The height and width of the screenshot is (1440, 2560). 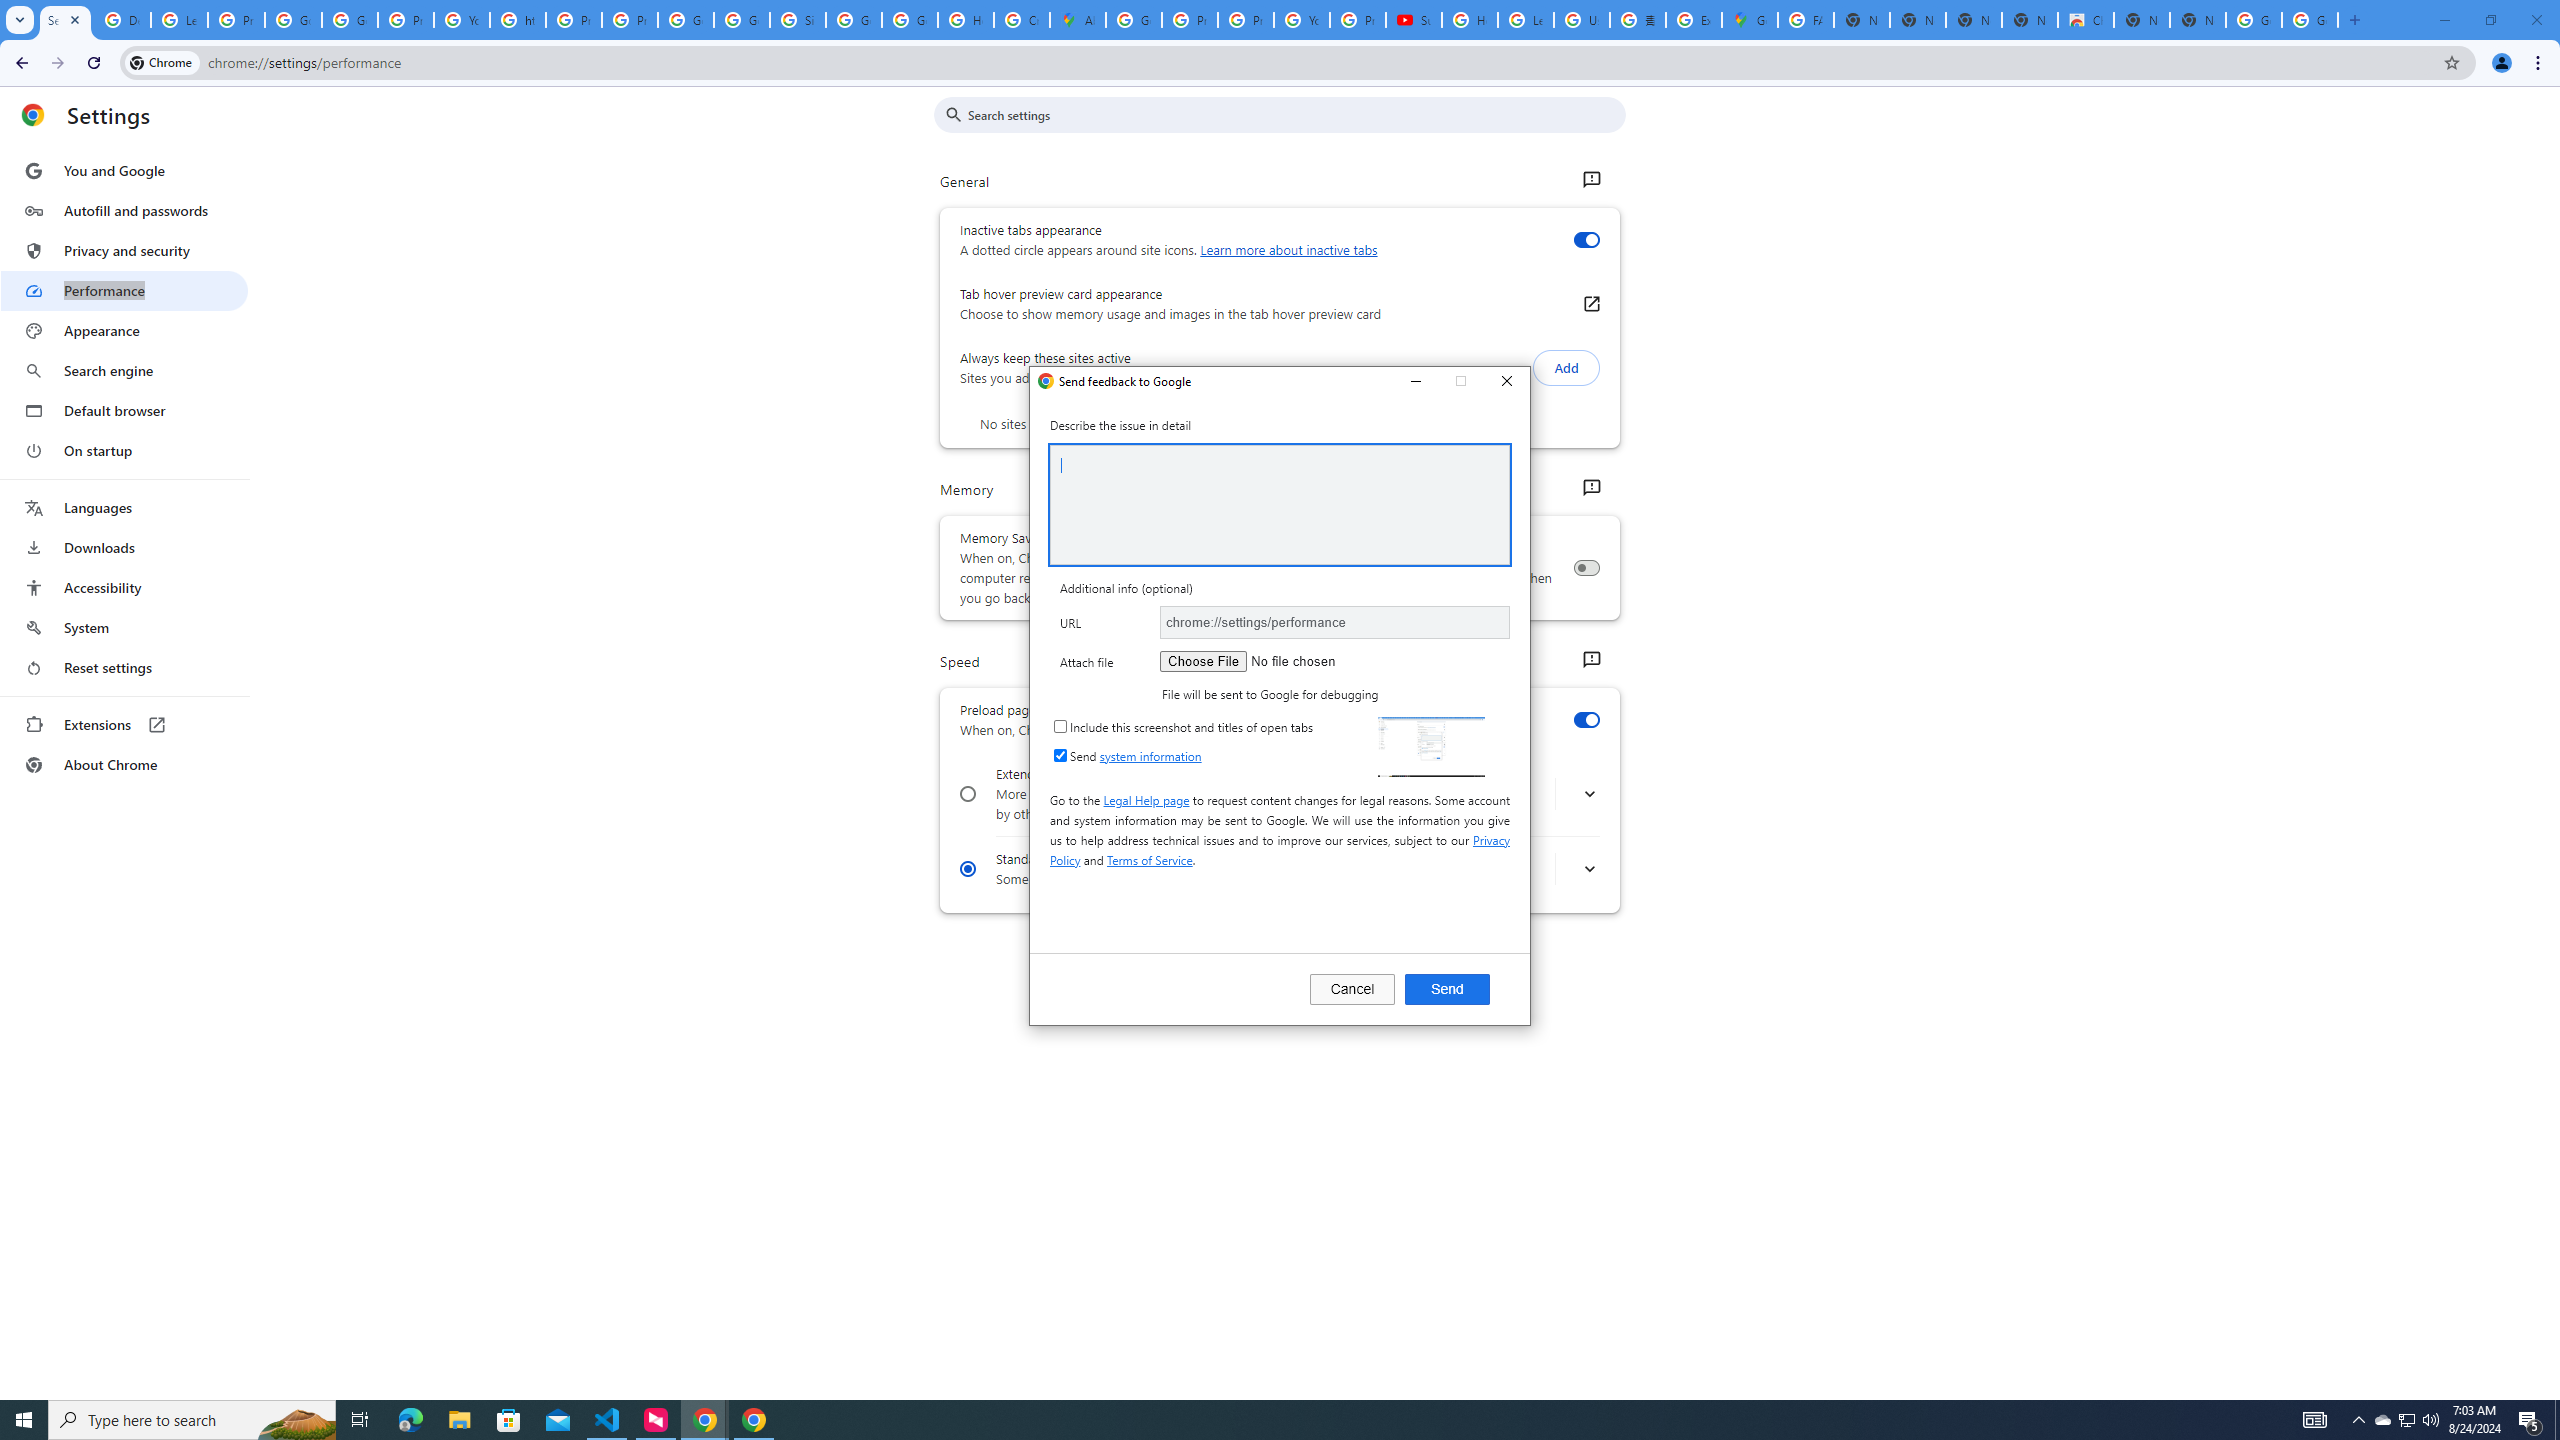 I want to click on Standard preloading, so click(x=968, y=868).